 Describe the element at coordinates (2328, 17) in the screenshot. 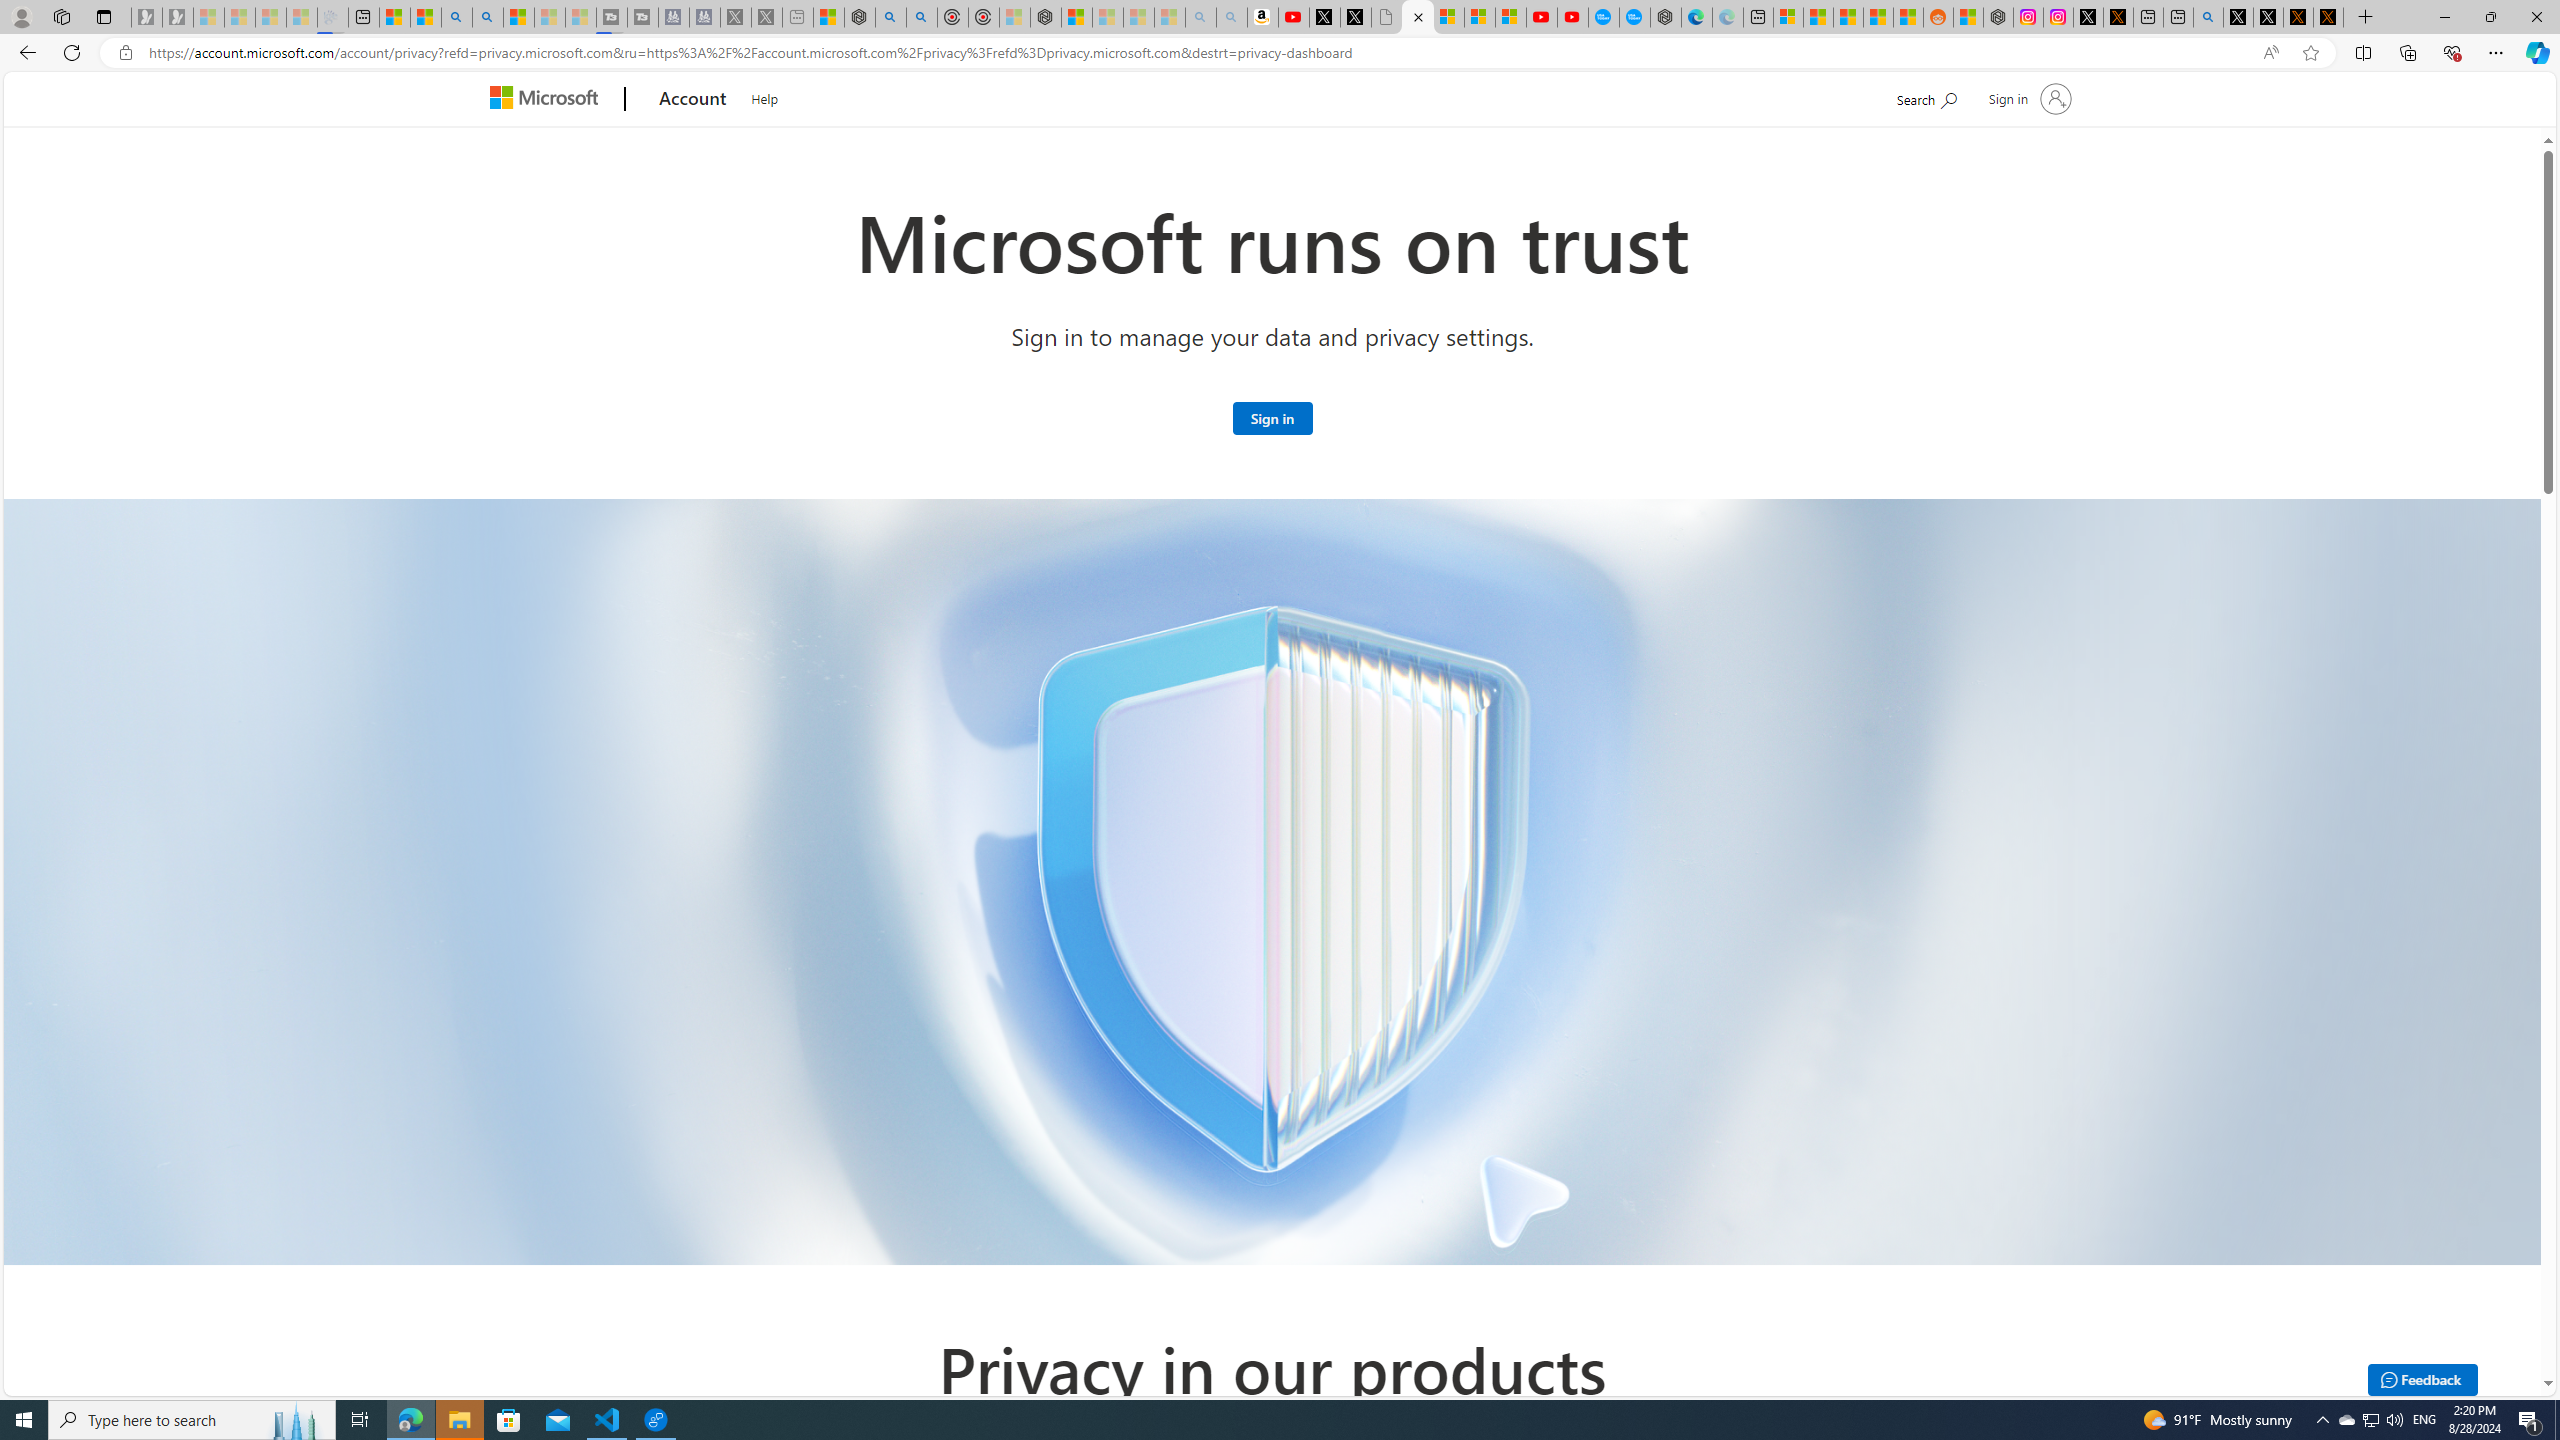

I see `X Privacy Policy` at that location.